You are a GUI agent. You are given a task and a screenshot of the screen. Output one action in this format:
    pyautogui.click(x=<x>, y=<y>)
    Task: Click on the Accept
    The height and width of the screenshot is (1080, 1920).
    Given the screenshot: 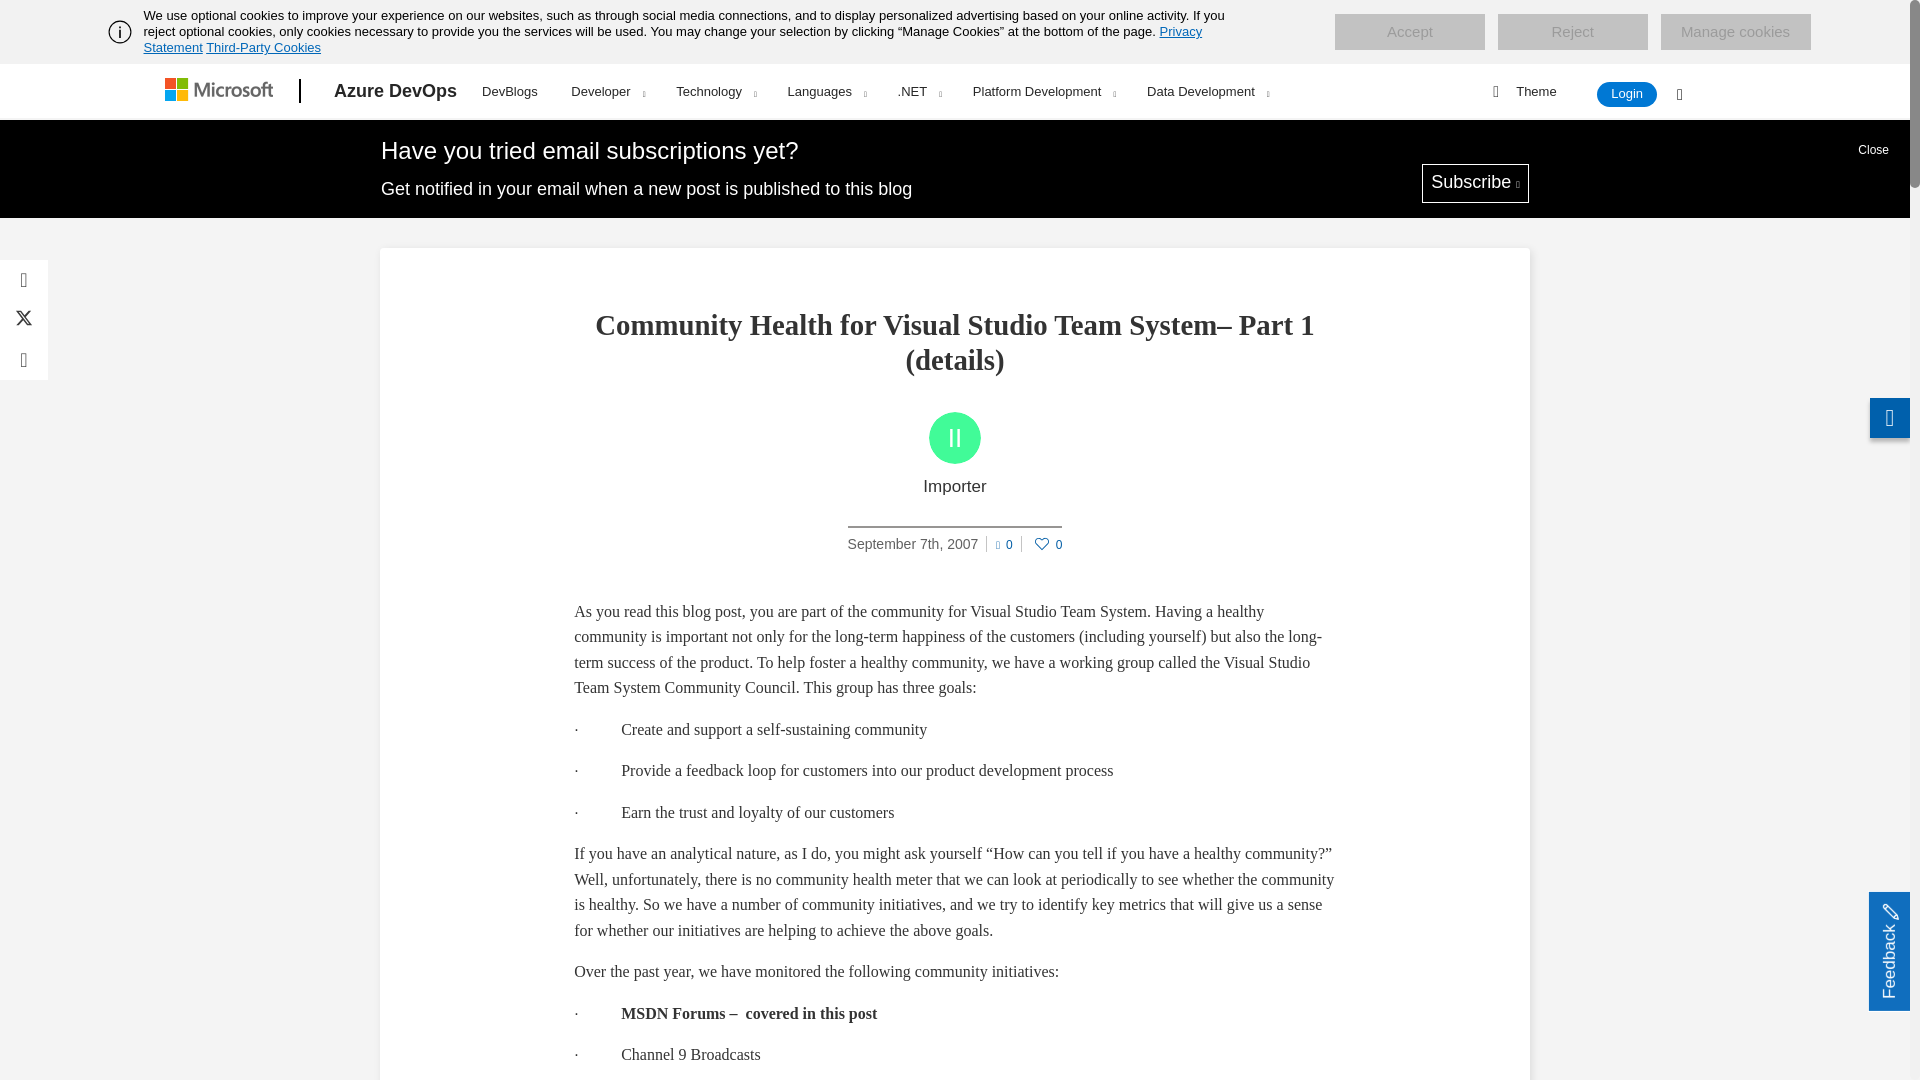 What is the action you would take?
    pyautogui.click(x=1409, y=32)
    